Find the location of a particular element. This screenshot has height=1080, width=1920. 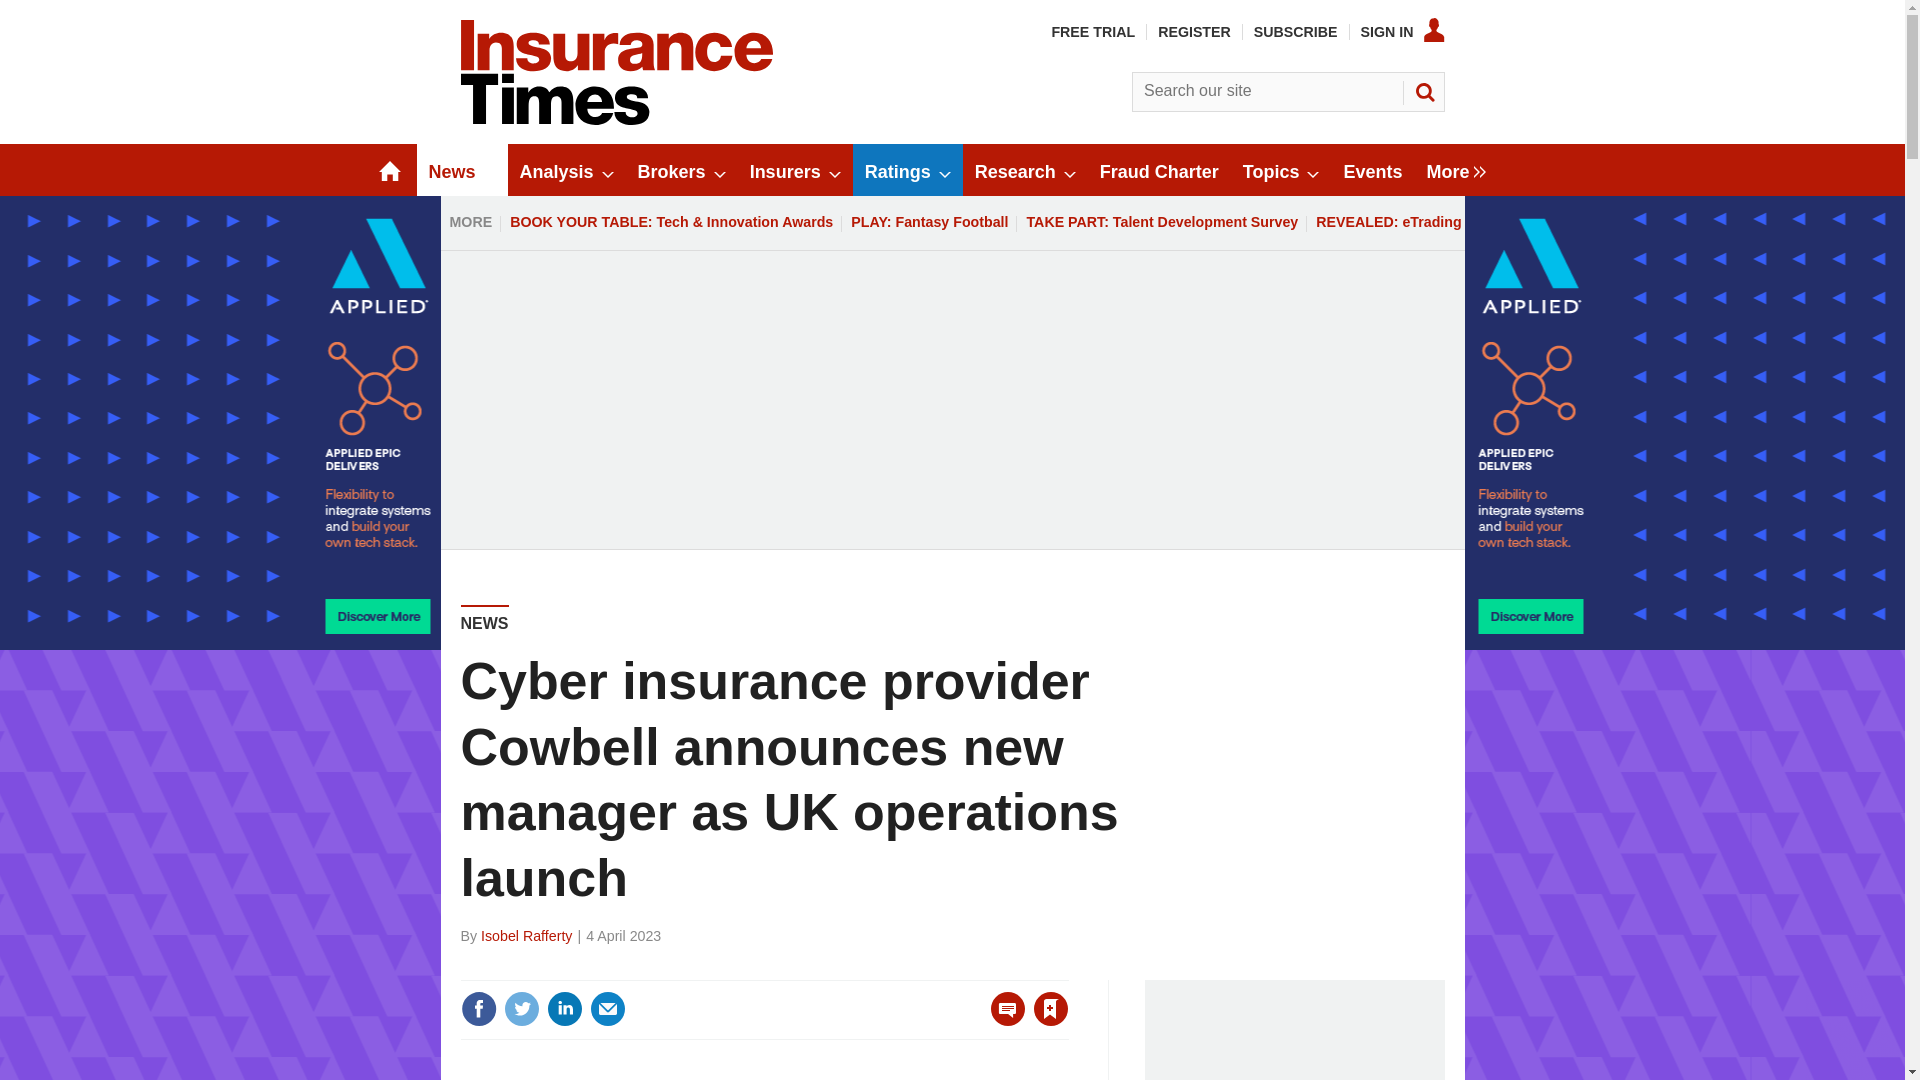

Share this on Twitter is located at coordinates (521, 1009).